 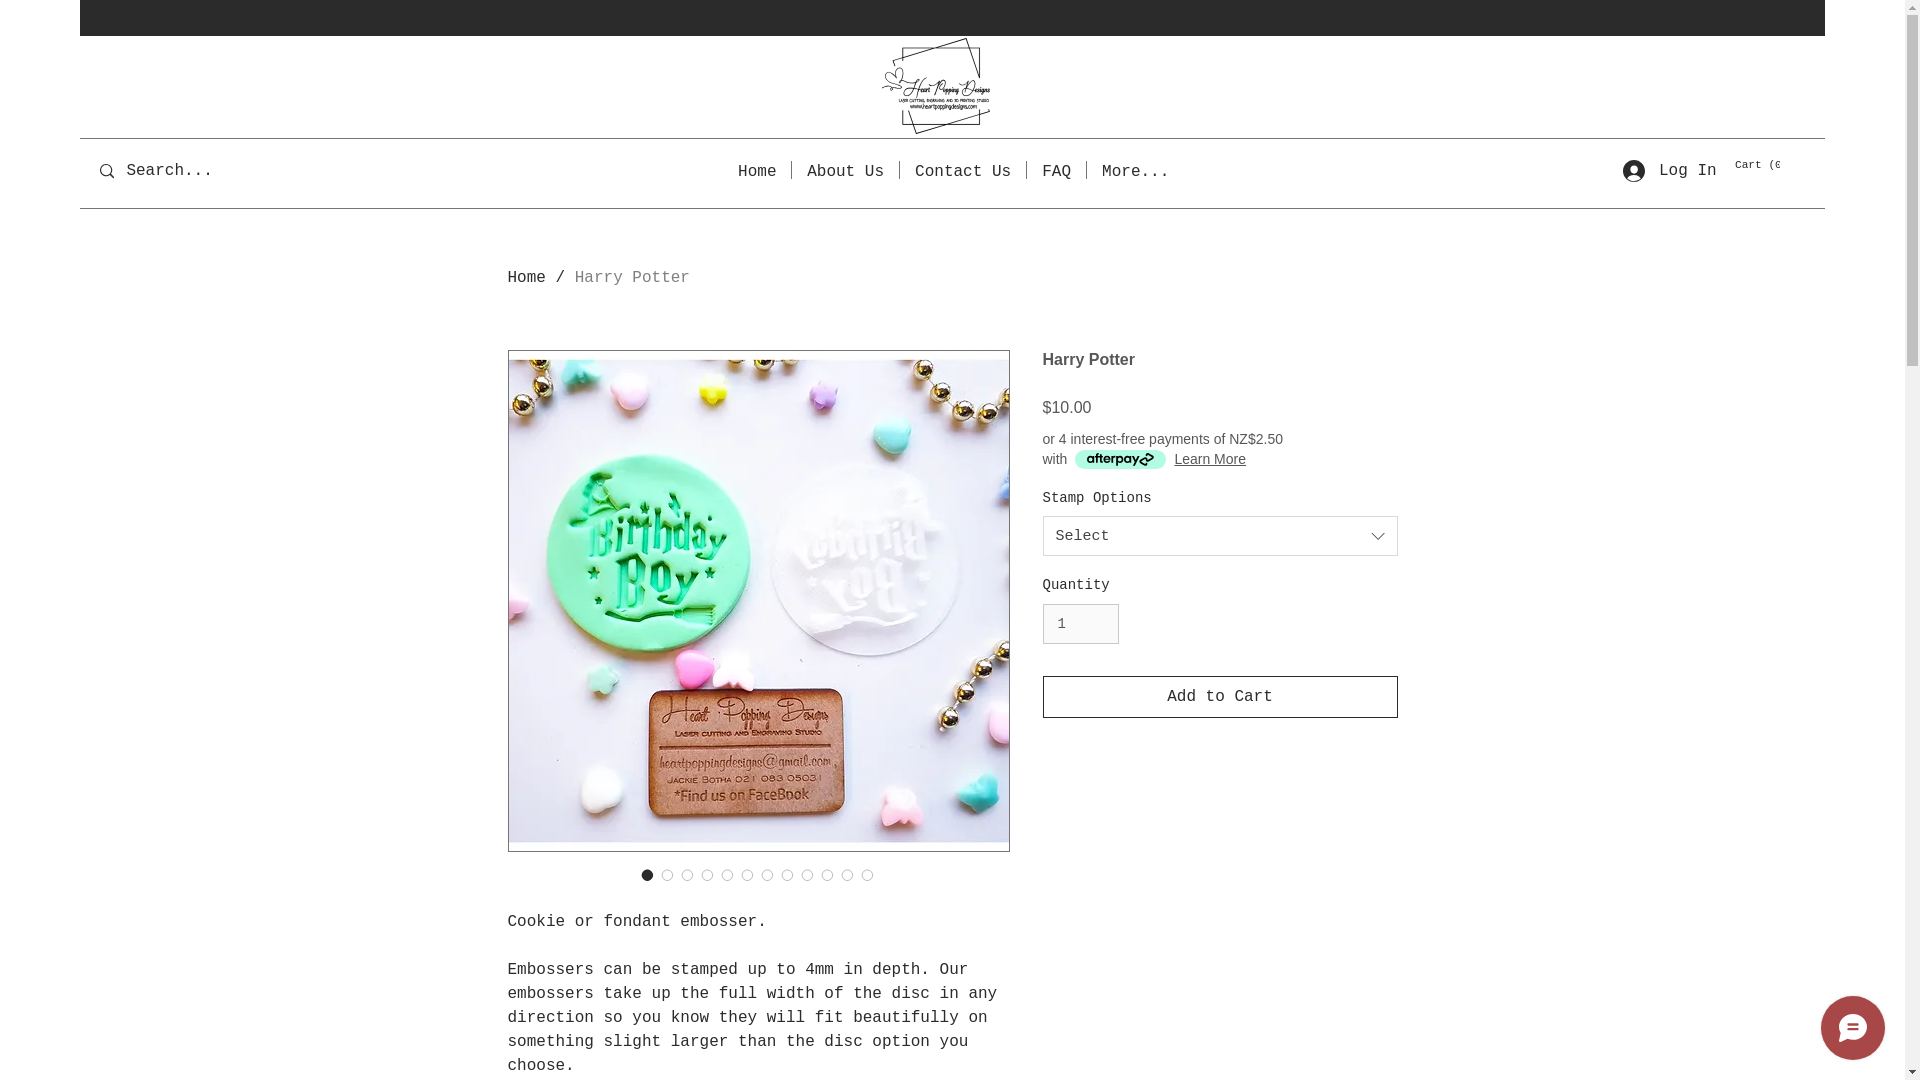 What do you see at coordinates (632, 278) in the screenshot?
I see `Harry Potter` at bounding box center [632, 278].